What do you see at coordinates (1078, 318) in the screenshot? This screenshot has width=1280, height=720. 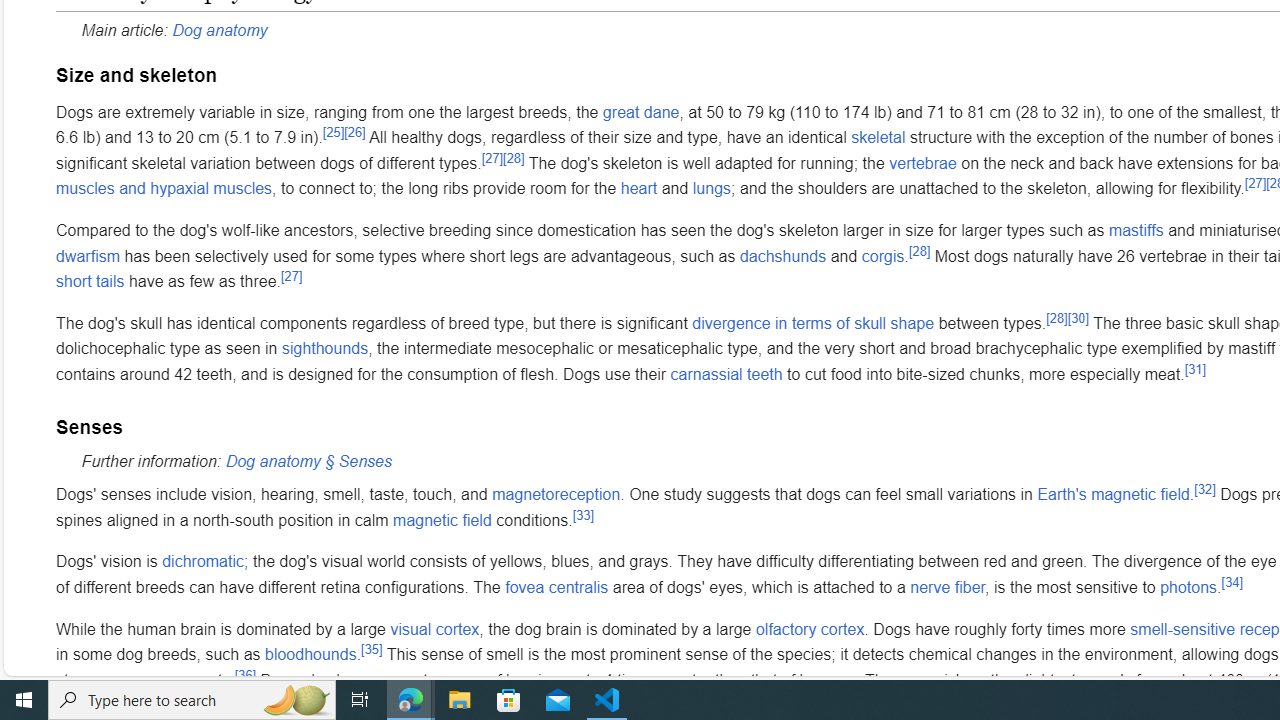 I see `[30]` at bounding box center [1078, 318].